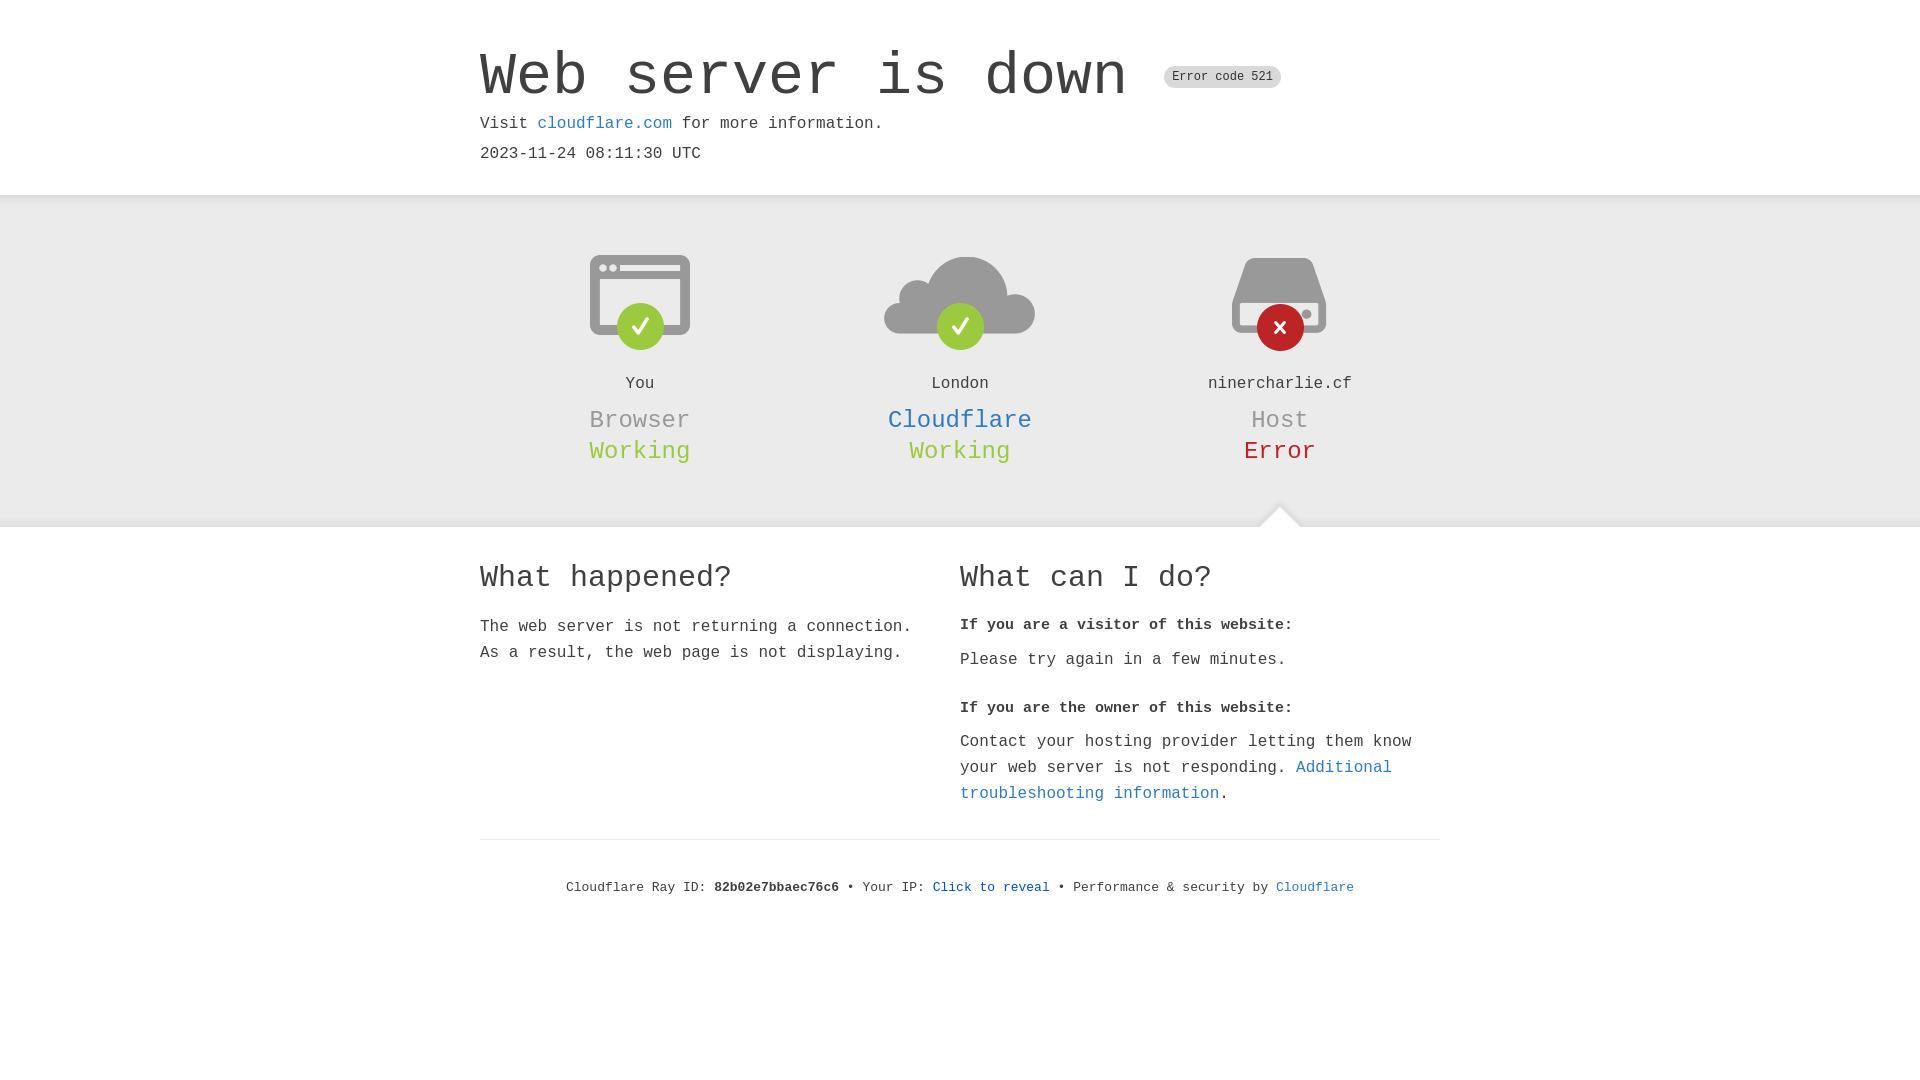  What do you see at coordinates (1315, 888) in the screenshot?
I see `Cloudflare` at bounding box center [1315, 888].